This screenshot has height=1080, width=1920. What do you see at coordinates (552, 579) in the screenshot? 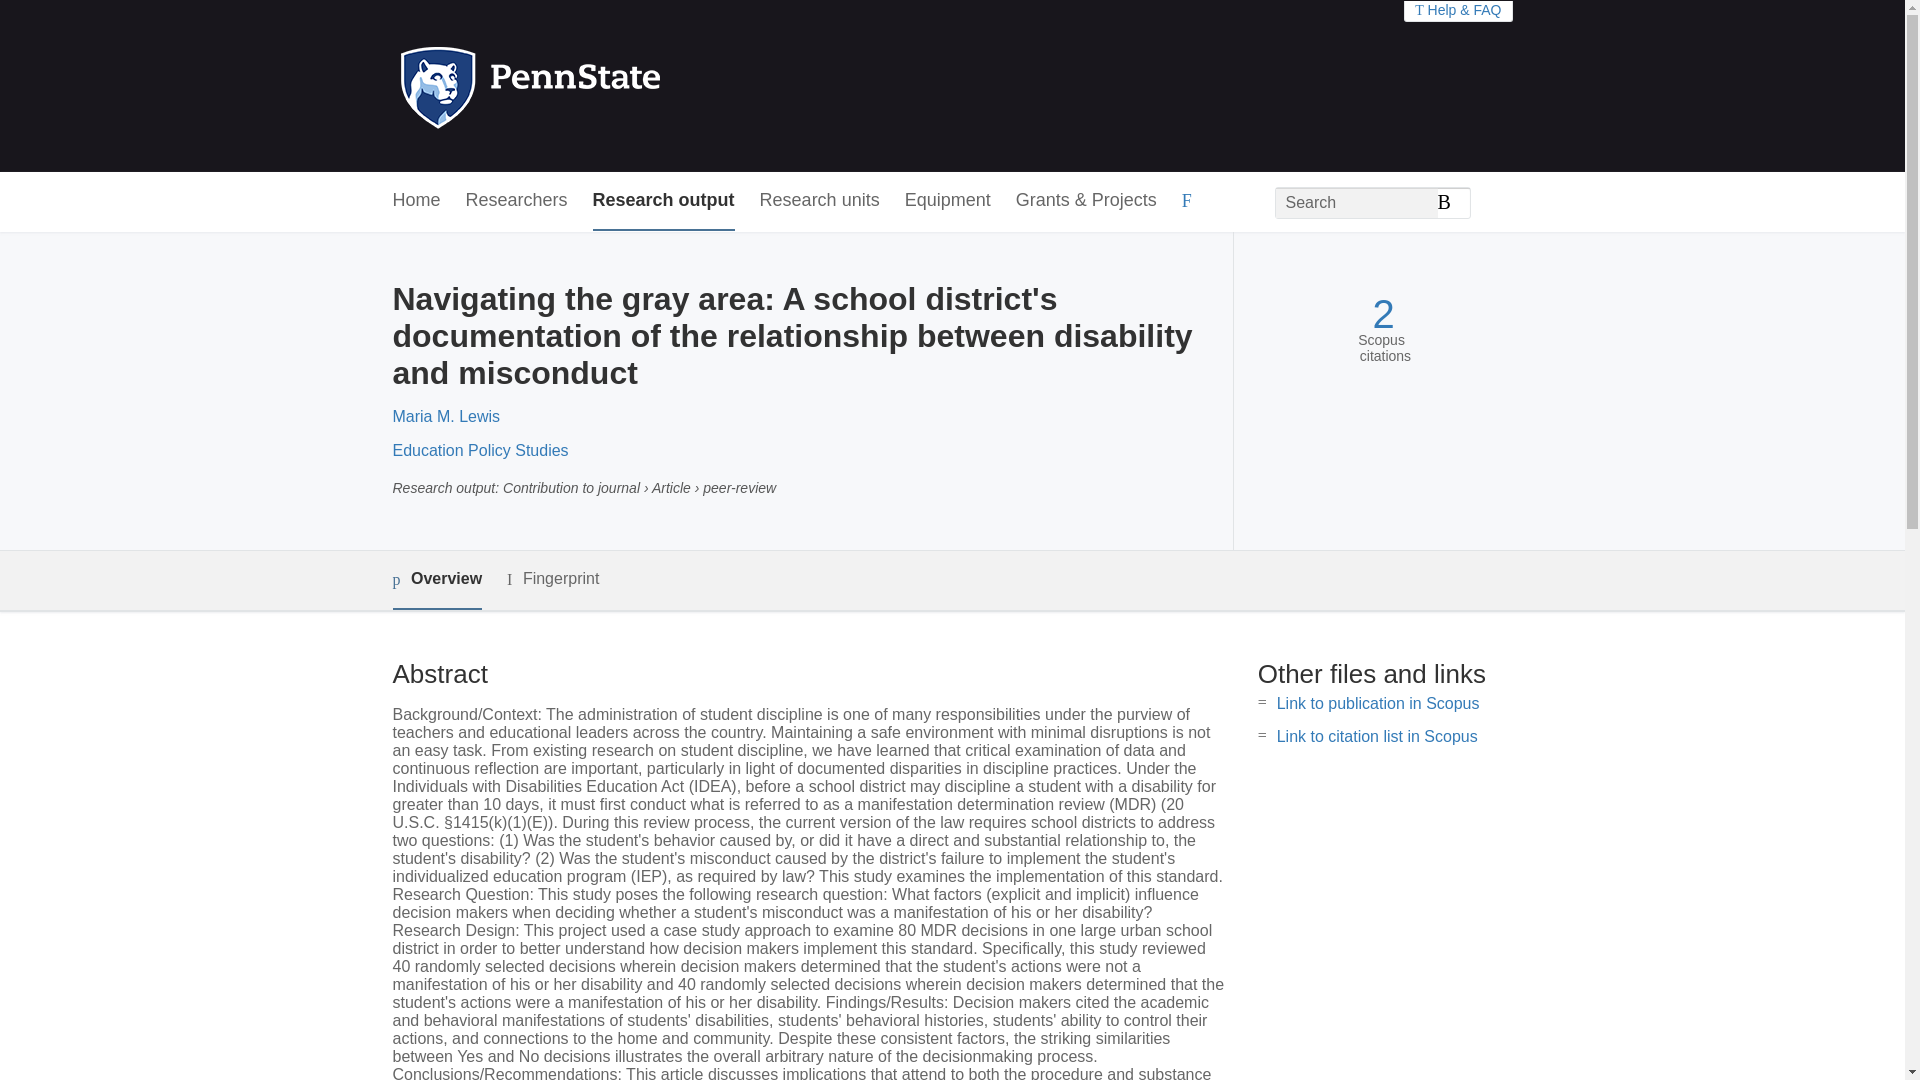
I see `Fingerprint` at bounding box center [552, 579].